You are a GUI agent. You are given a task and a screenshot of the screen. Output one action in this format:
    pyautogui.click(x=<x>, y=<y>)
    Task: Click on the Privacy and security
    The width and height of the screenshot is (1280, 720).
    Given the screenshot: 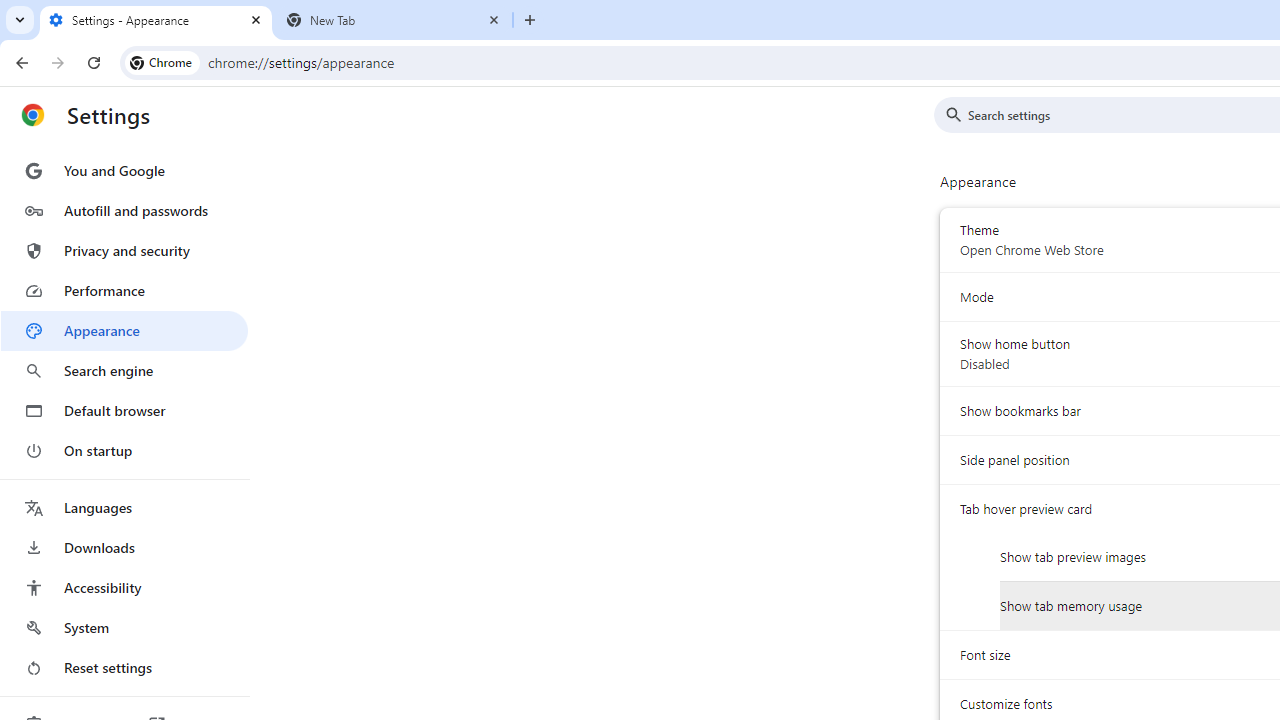 What is the action you would take?
    pyautogui.click(x=124, y=250)
    